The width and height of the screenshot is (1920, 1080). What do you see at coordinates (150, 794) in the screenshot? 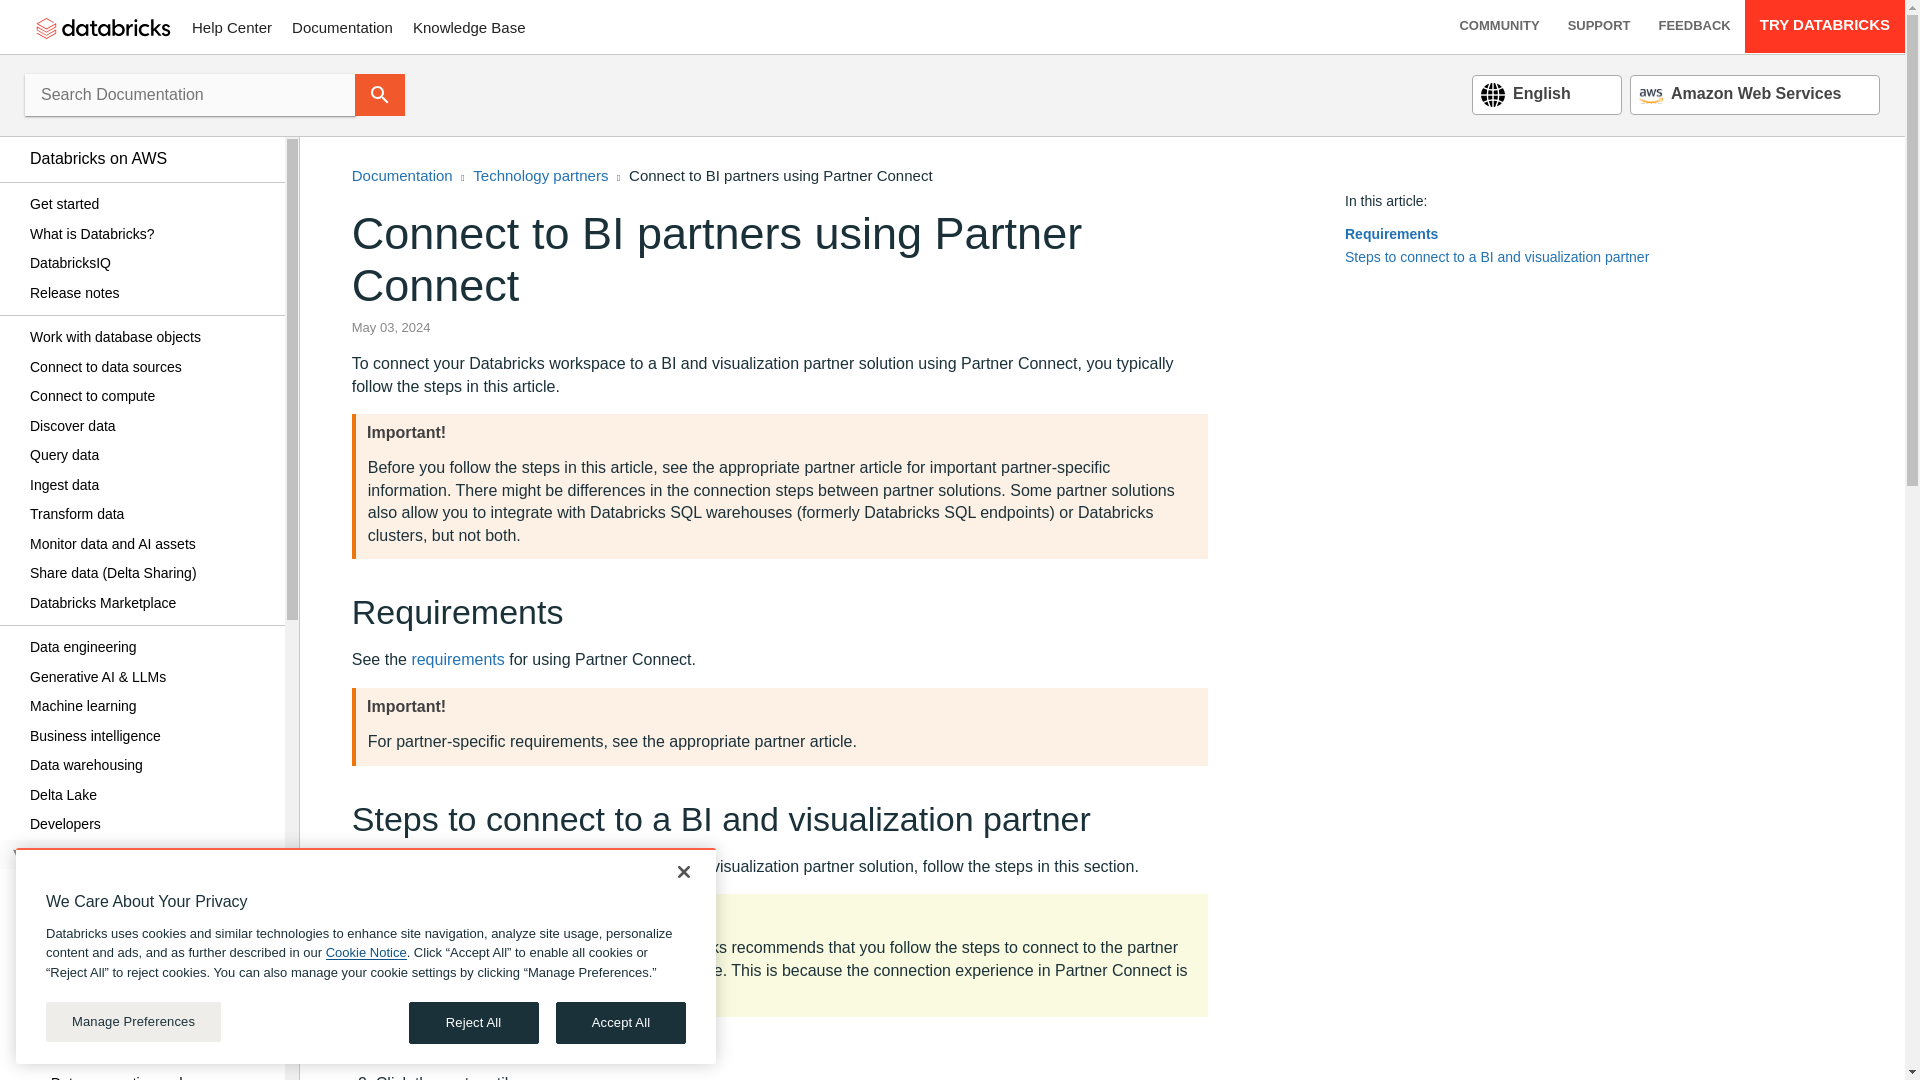
I see `Delta Lake` at bounding box center [150, 794].